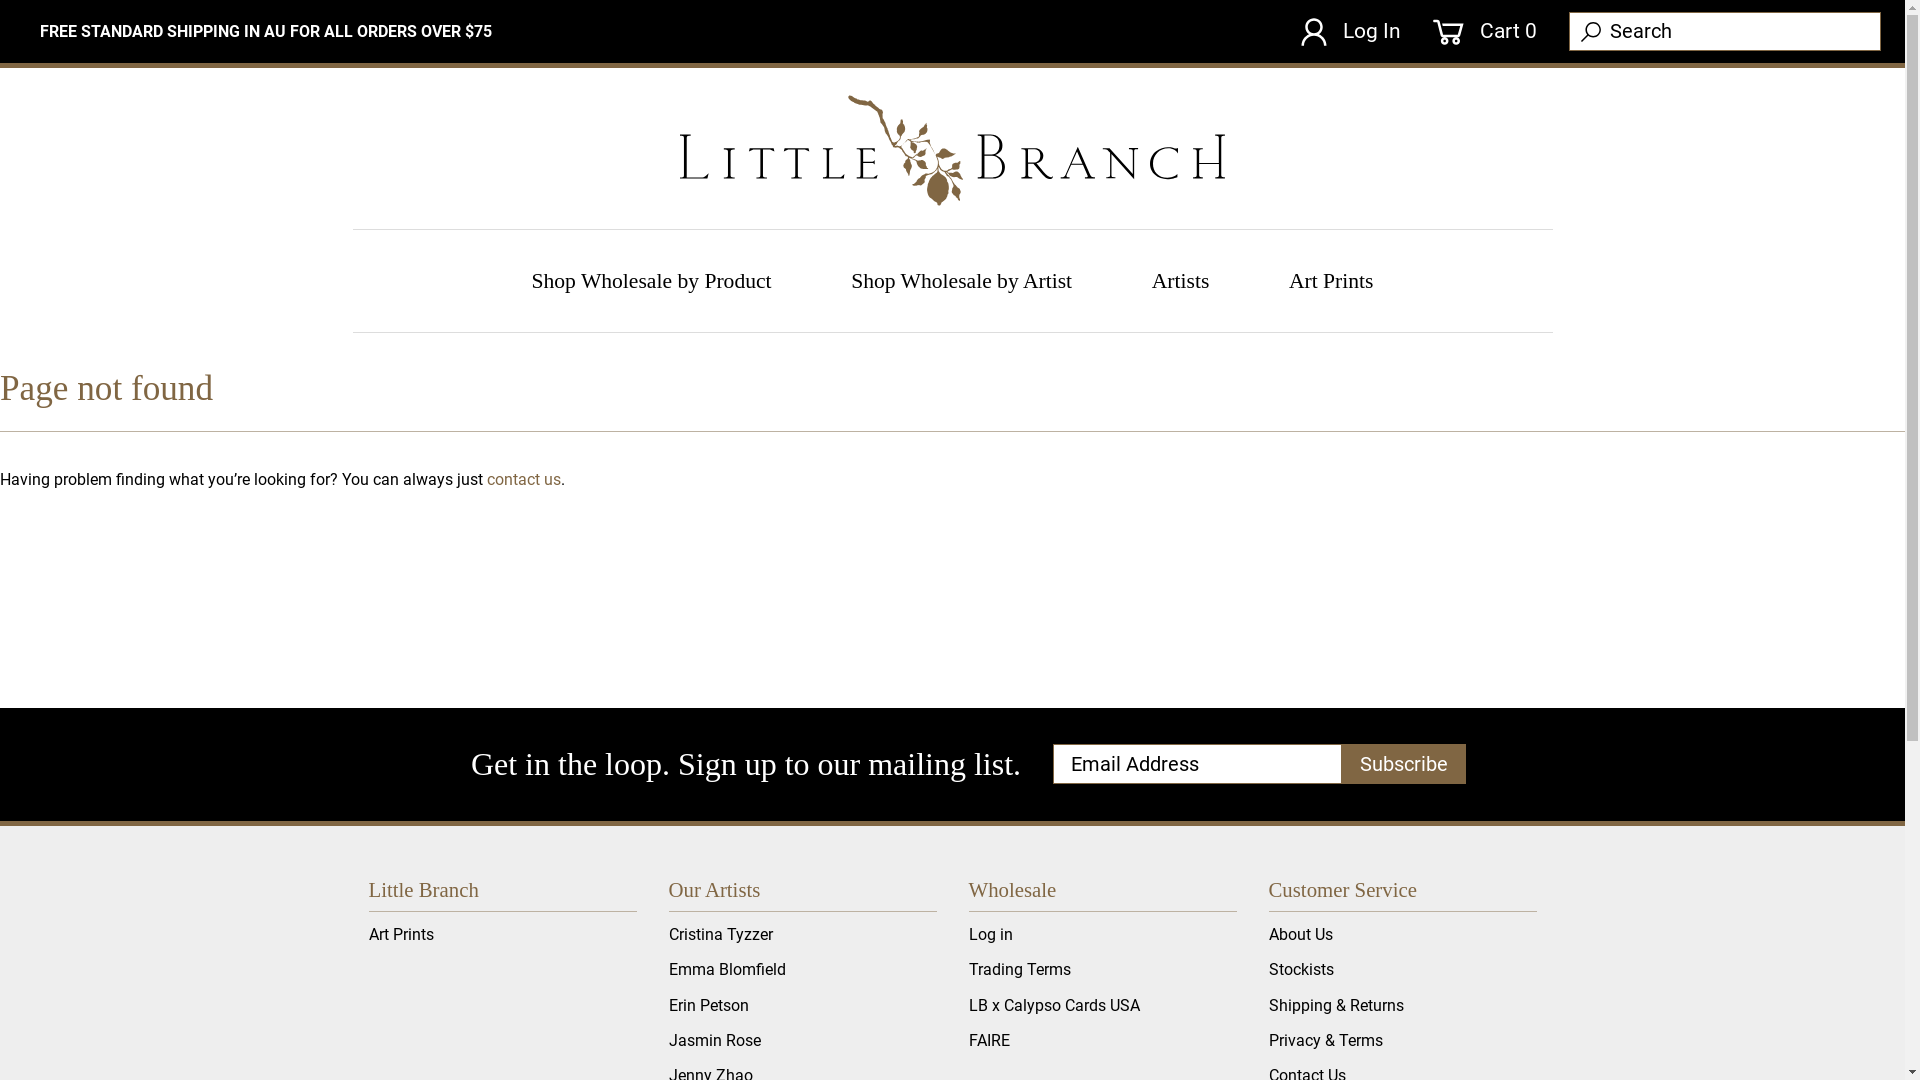 The height and width of the screenshot is (1080, 1920). What do you see at coordinates (988, 1040) in the screenshot?
I see `FAIRE` at bounding box center [988, 1040].